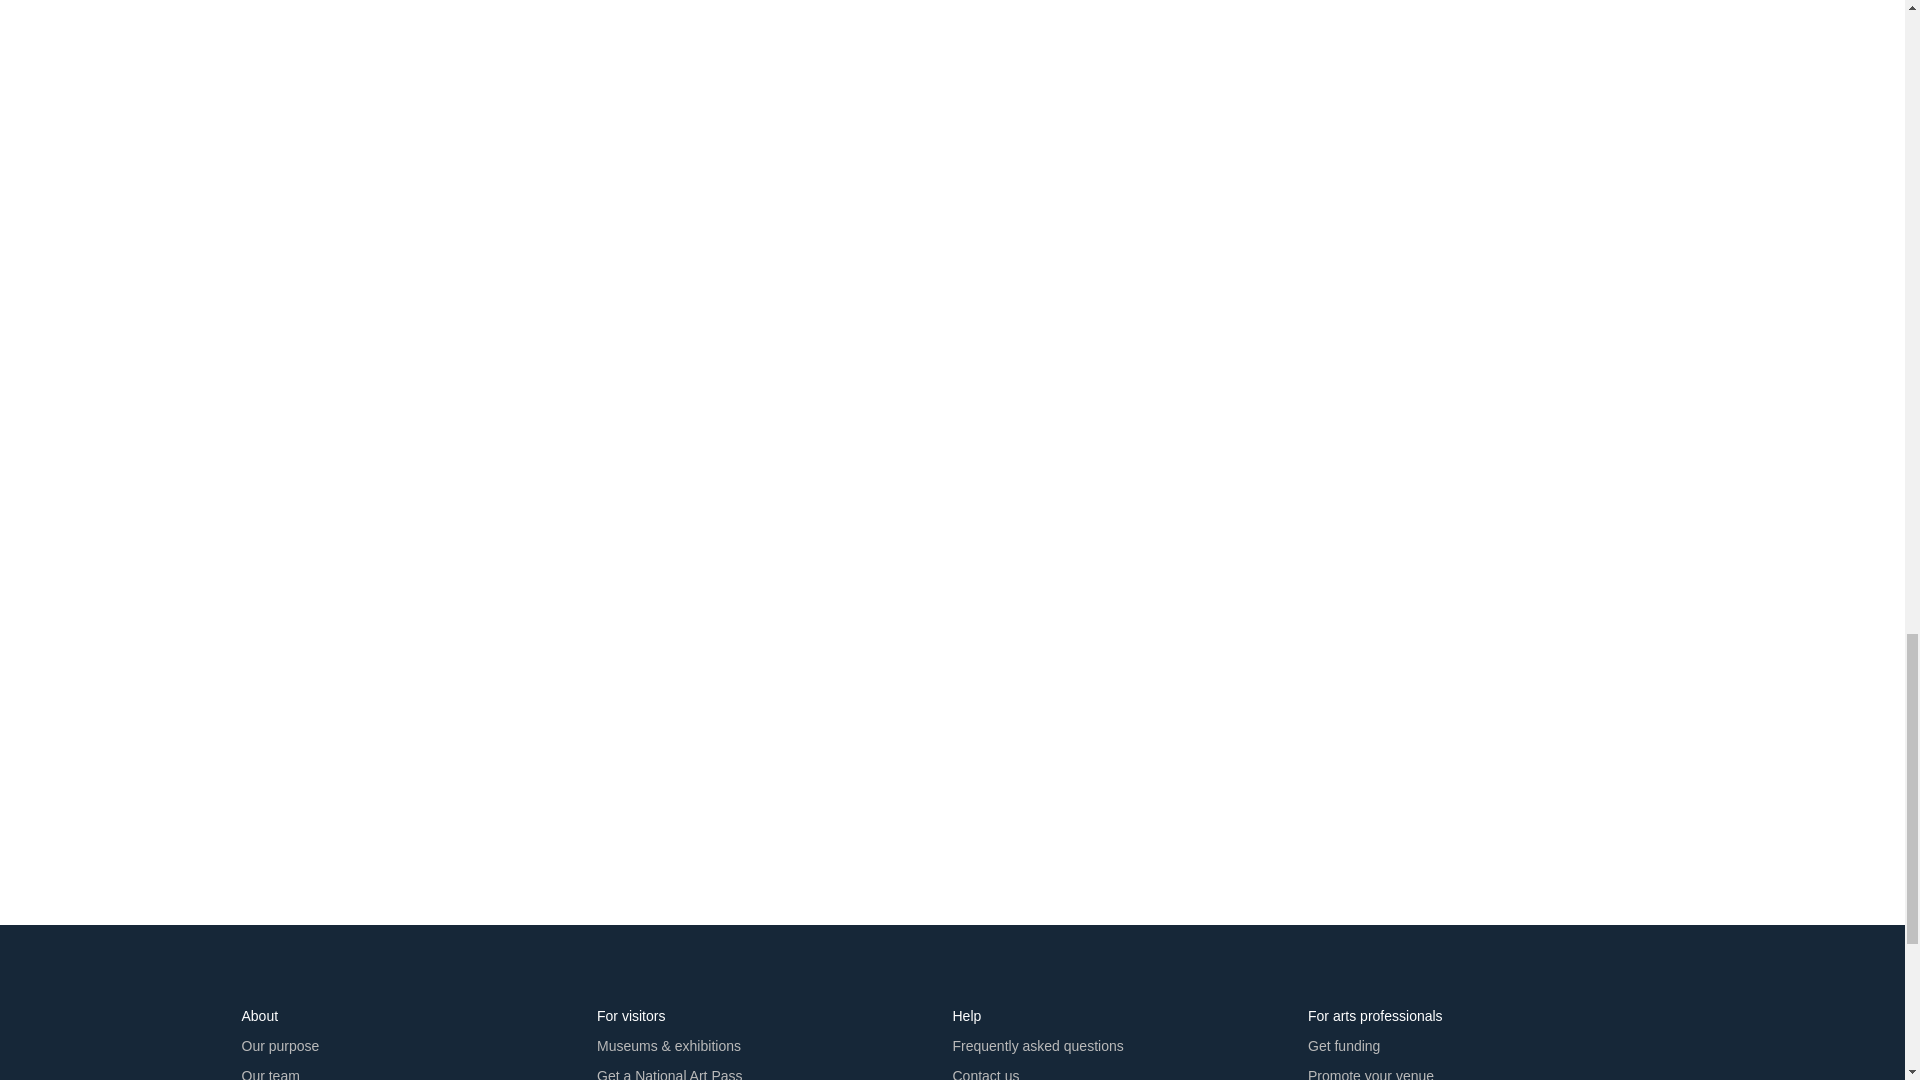  I want to click on Promote your venue, so click(1370, 1072).